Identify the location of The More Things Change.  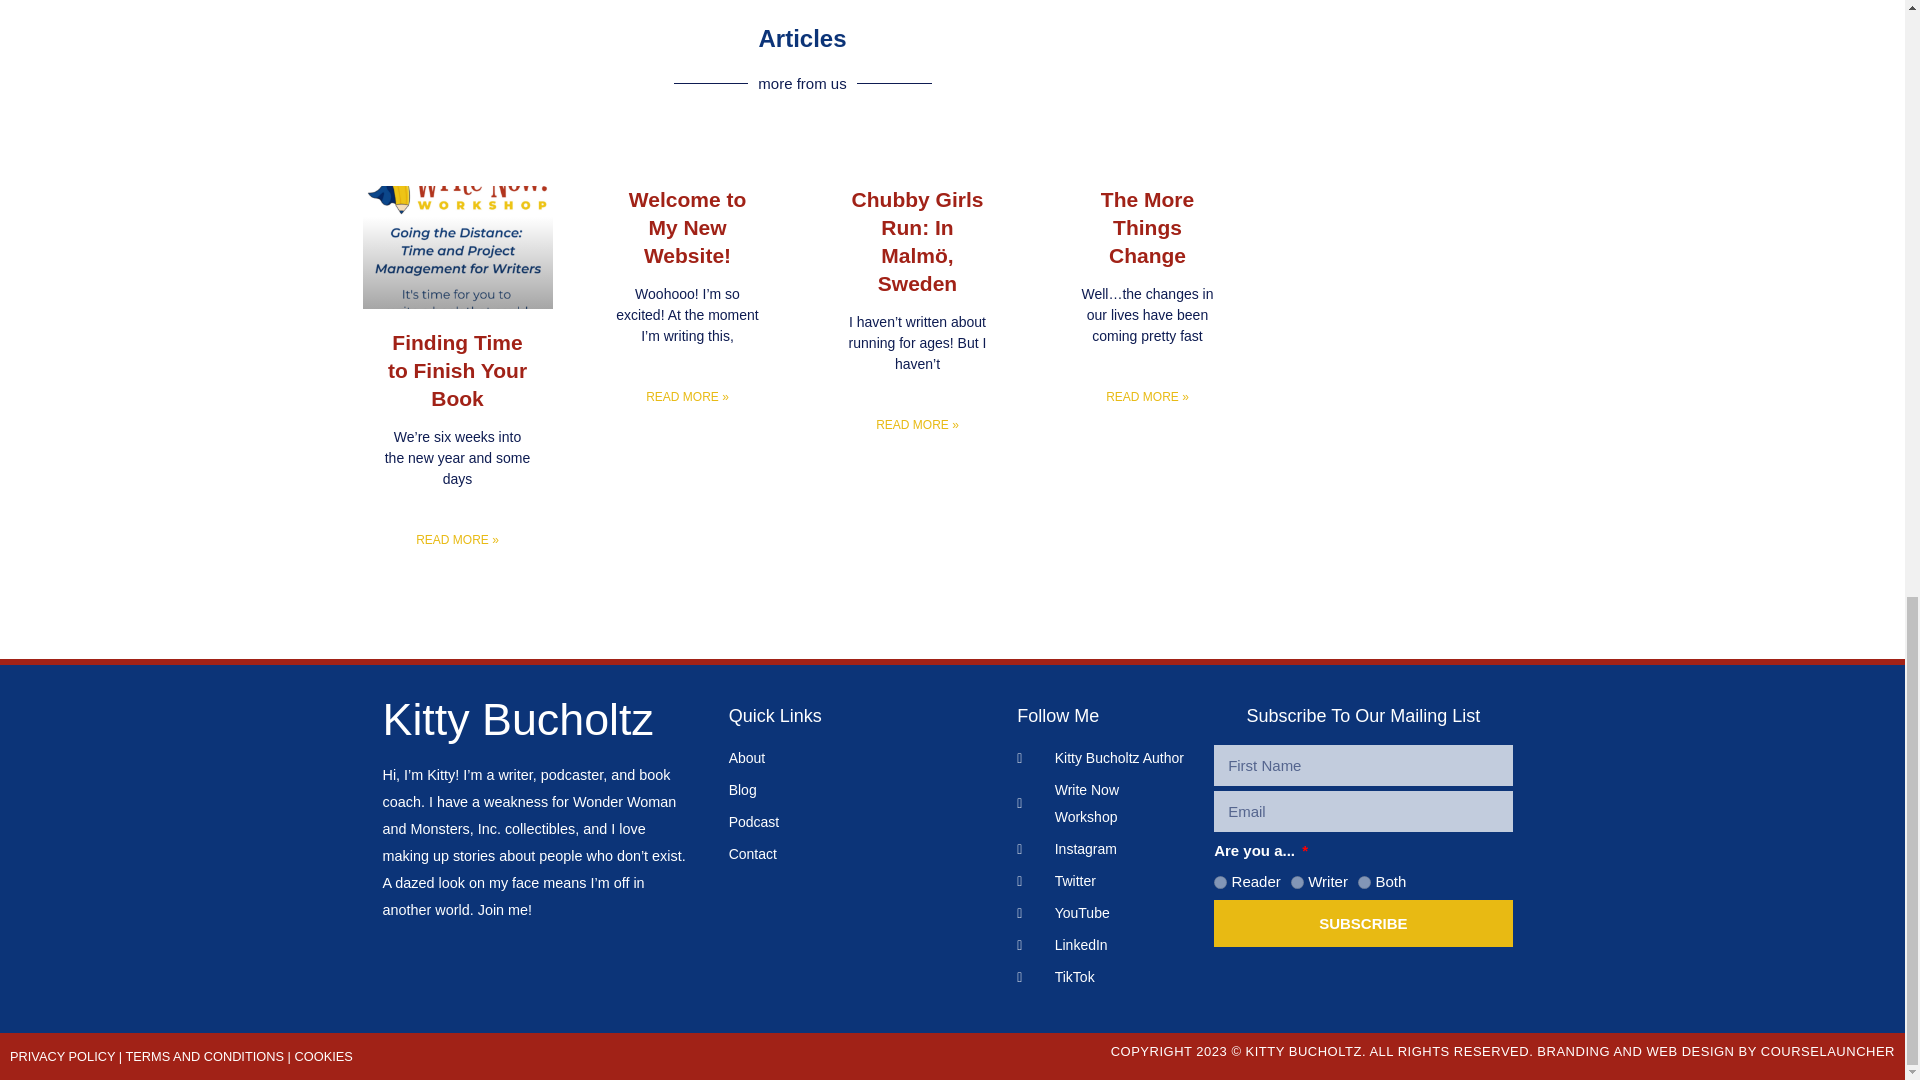
(1147, 226).